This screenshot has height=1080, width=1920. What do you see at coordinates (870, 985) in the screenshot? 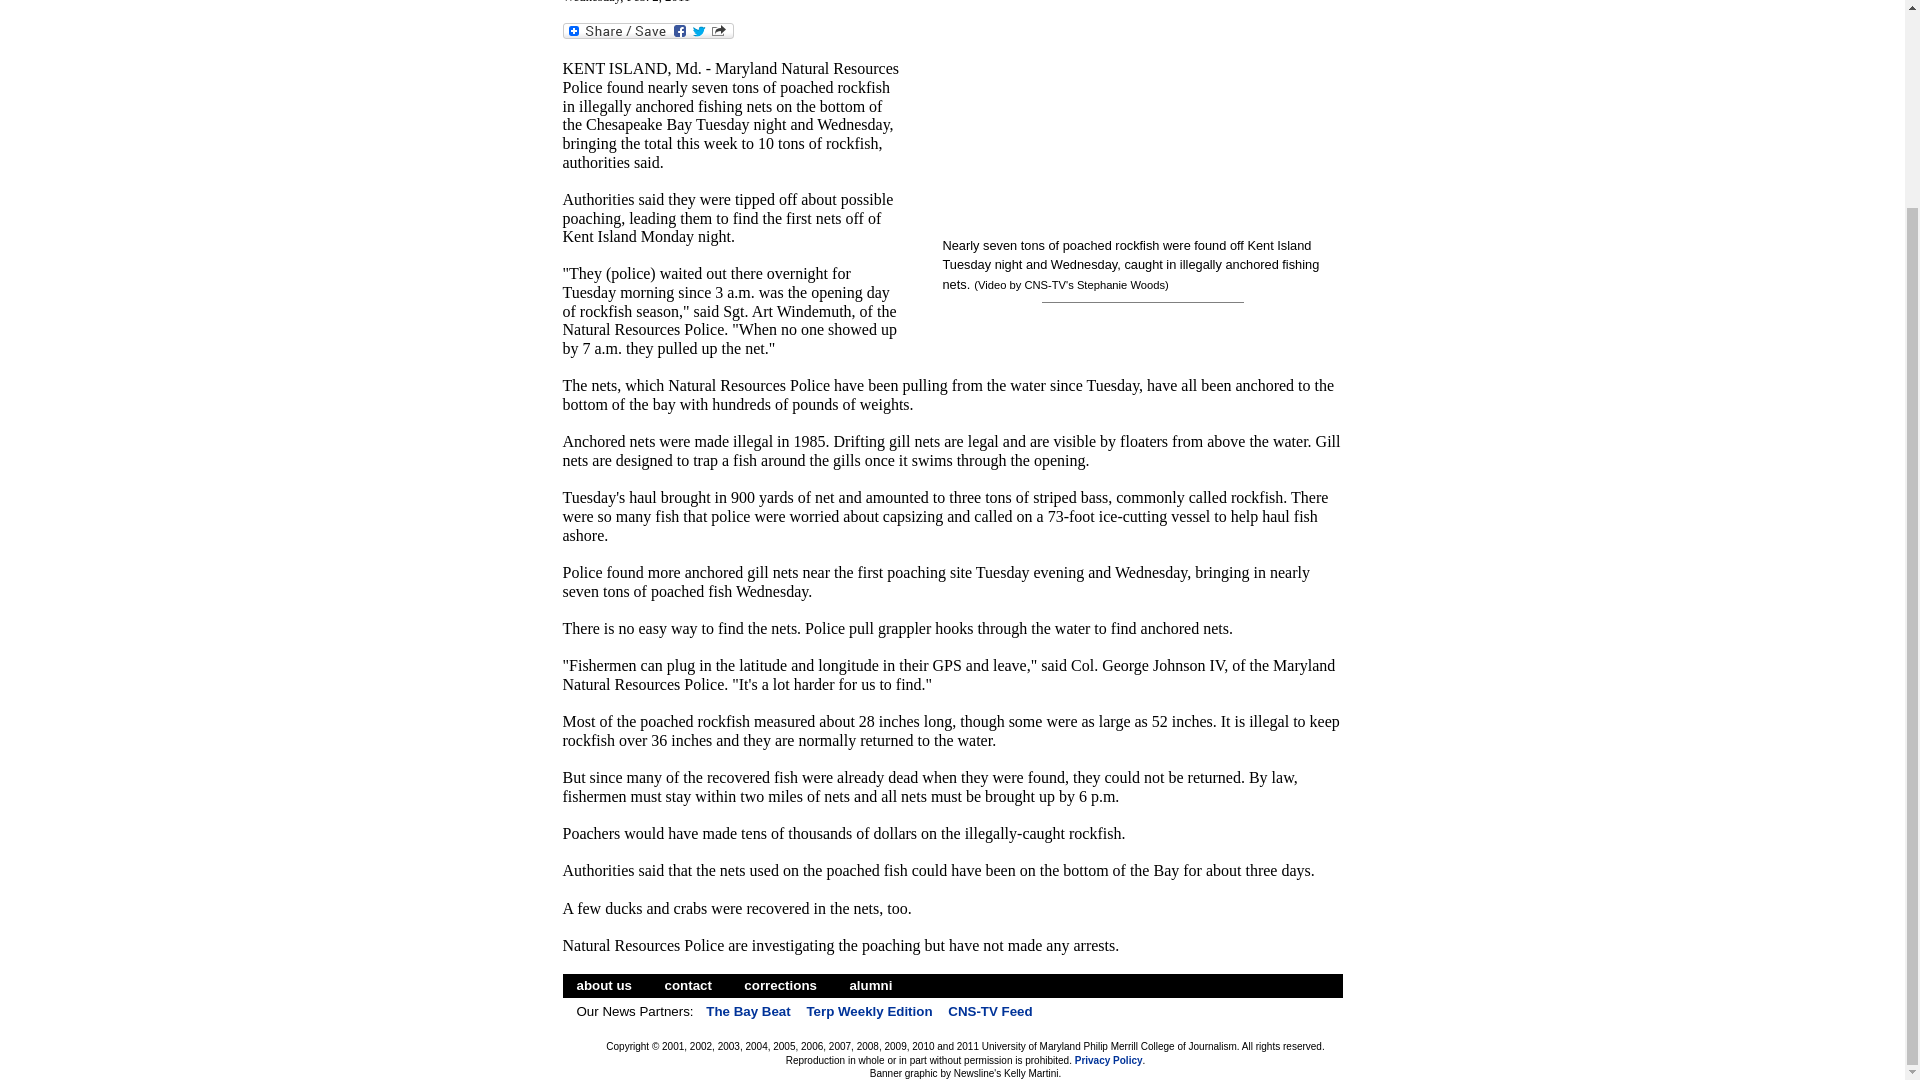
I see `alumni` at bounding box center [870, 985].